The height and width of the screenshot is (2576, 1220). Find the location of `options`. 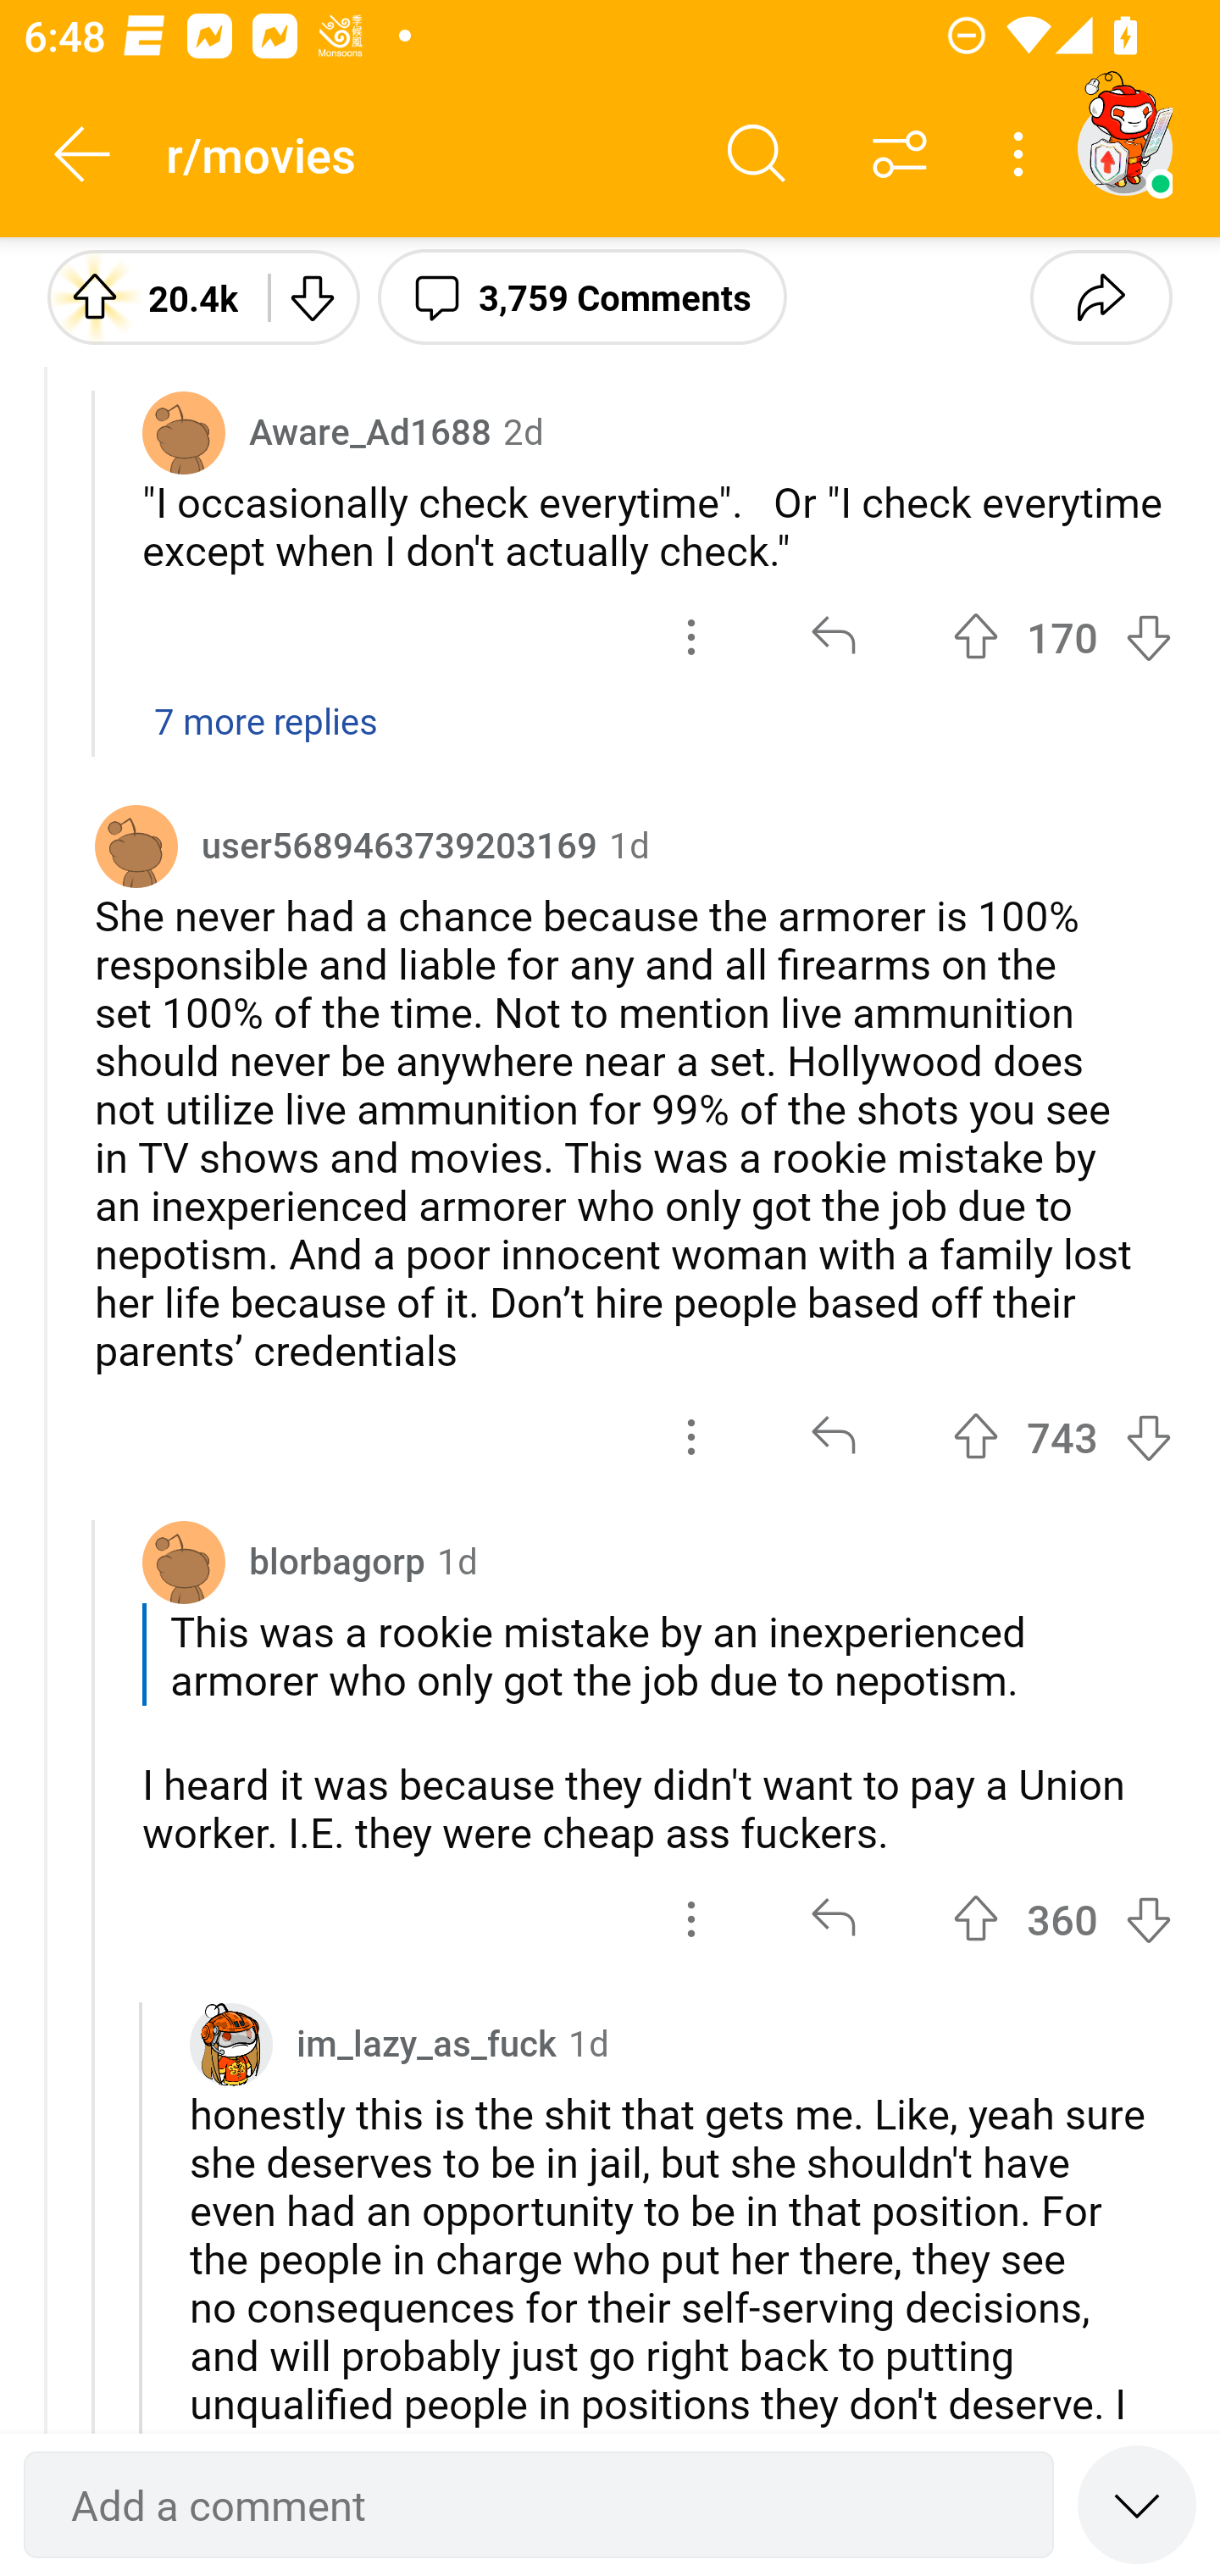

options is located at coordinates (691, 1918).